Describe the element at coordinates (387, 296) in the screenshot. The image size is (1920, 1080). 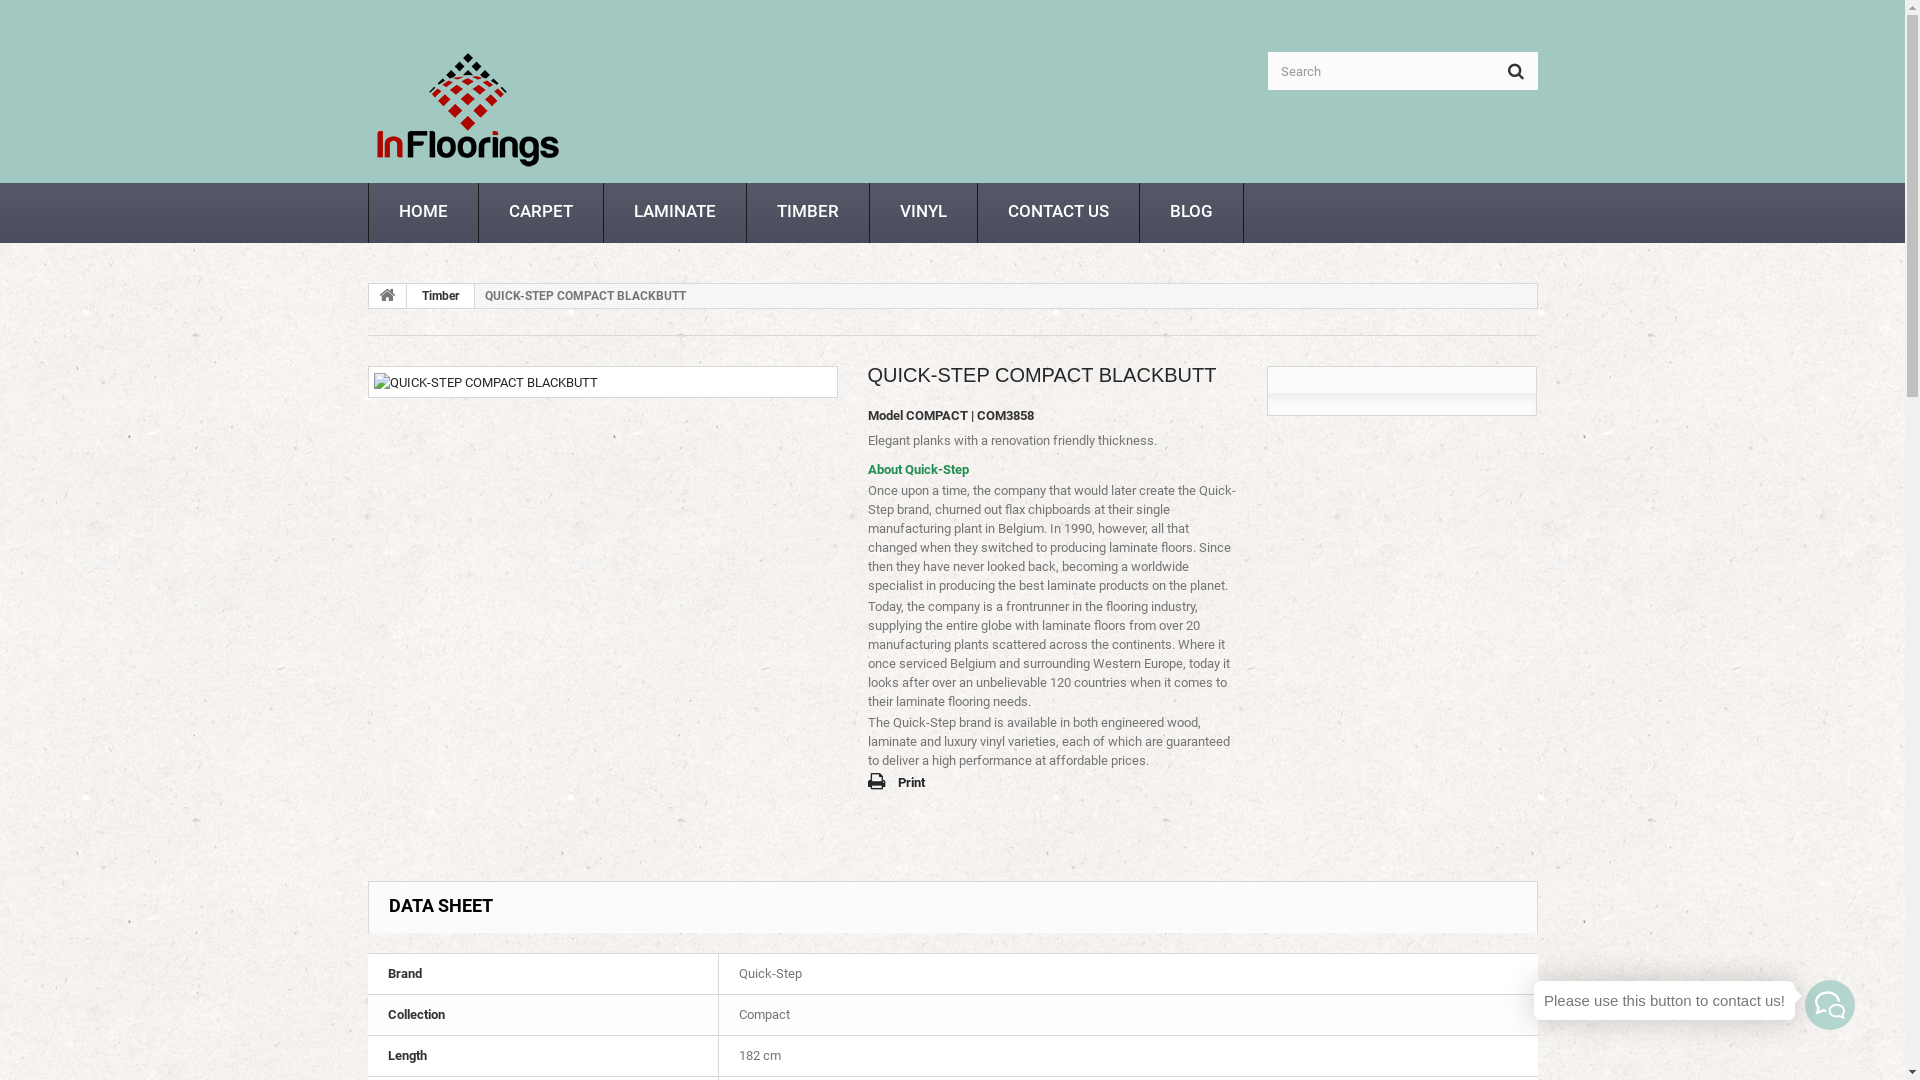
I see `Return to Home` at that location.